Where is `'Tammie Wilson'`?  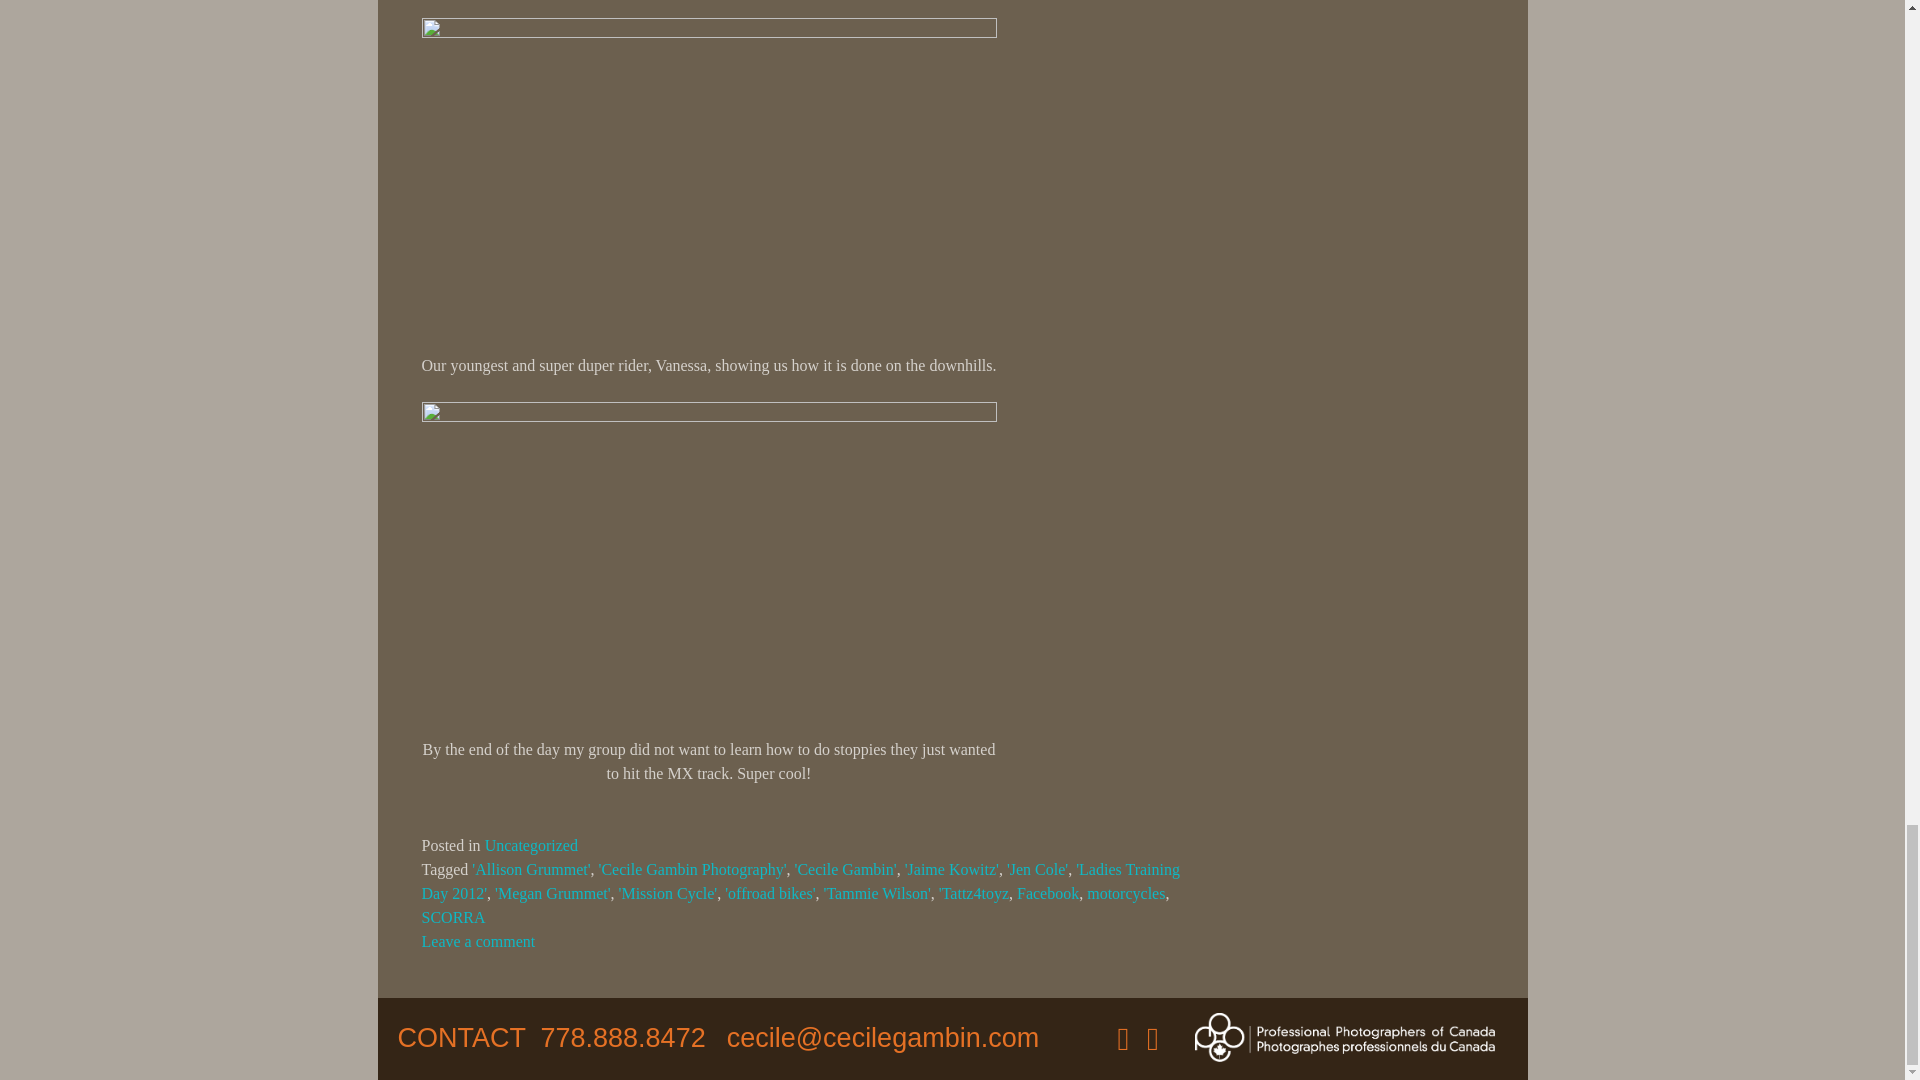
'Tammie Wilson' is located at coordinates (877, 892).